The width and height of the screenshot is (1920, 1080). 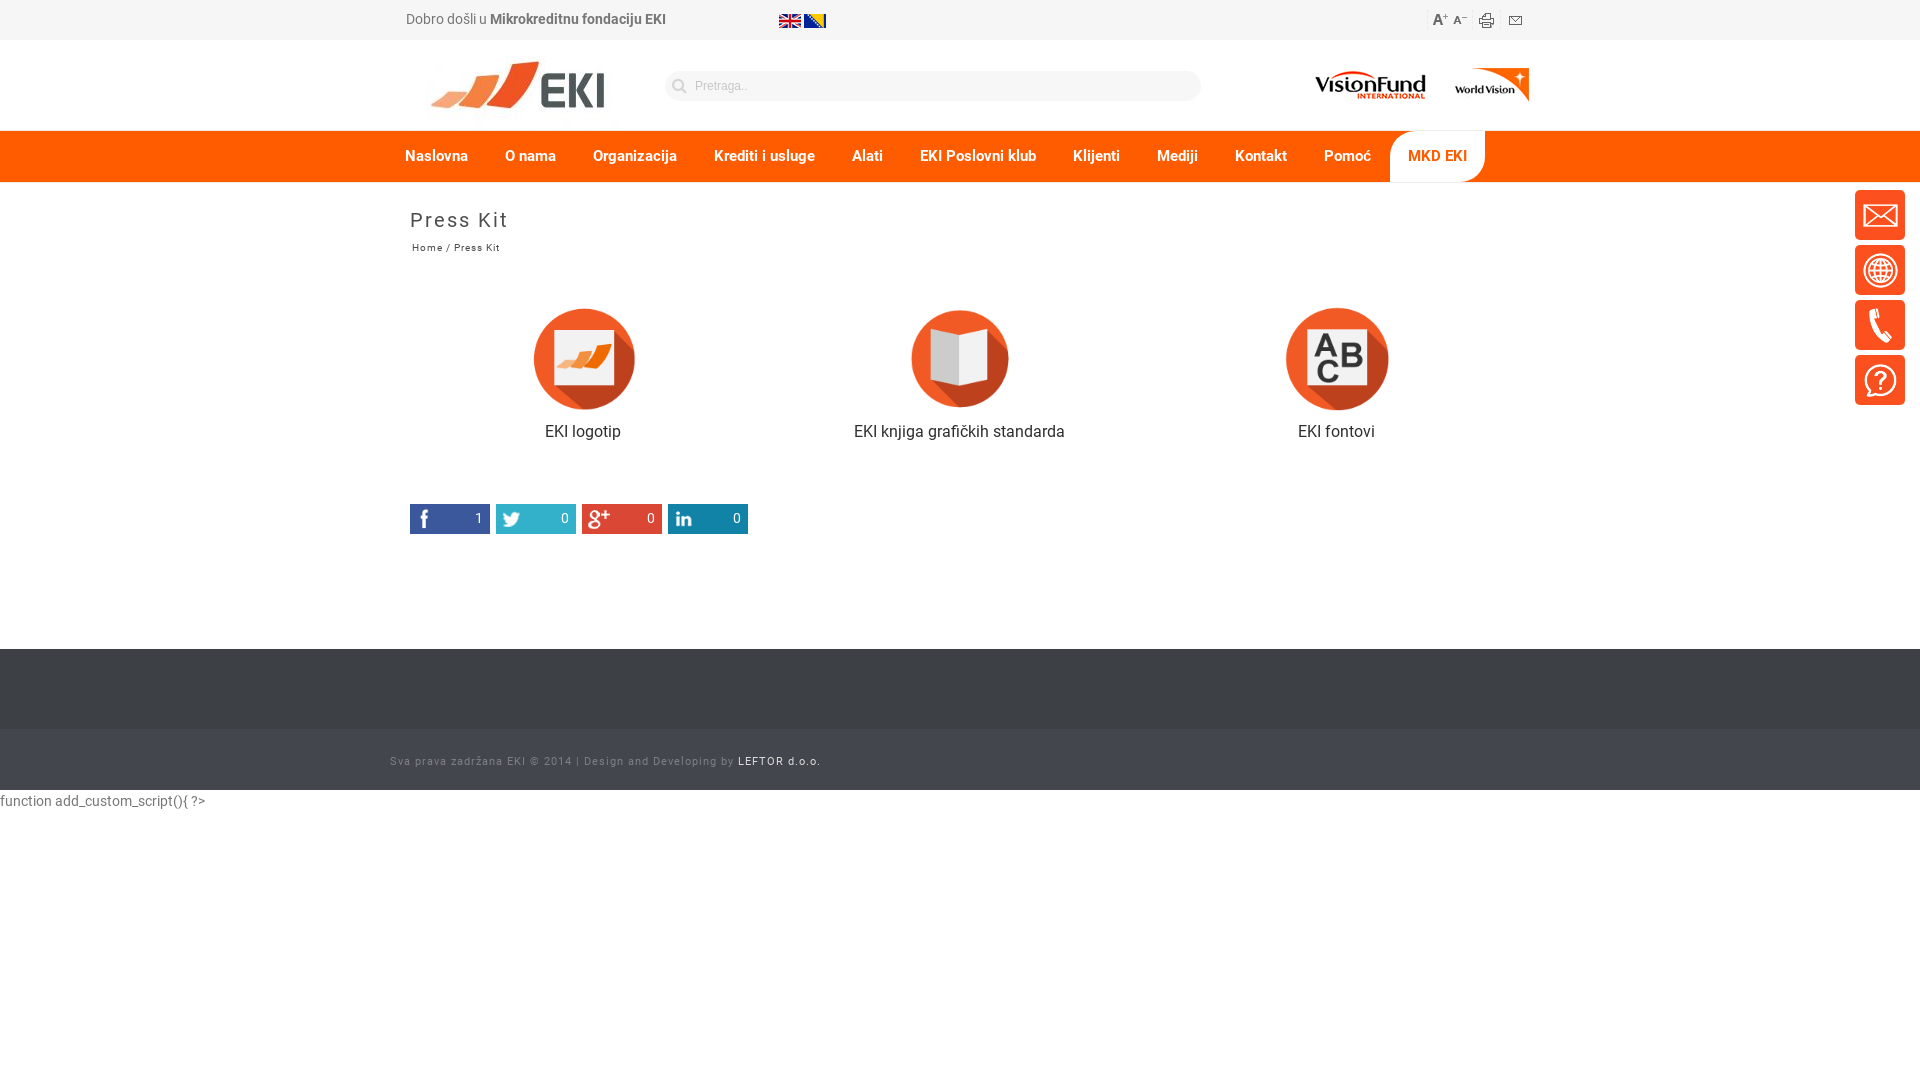 I want to click on 0, so click(x=622, y=519).